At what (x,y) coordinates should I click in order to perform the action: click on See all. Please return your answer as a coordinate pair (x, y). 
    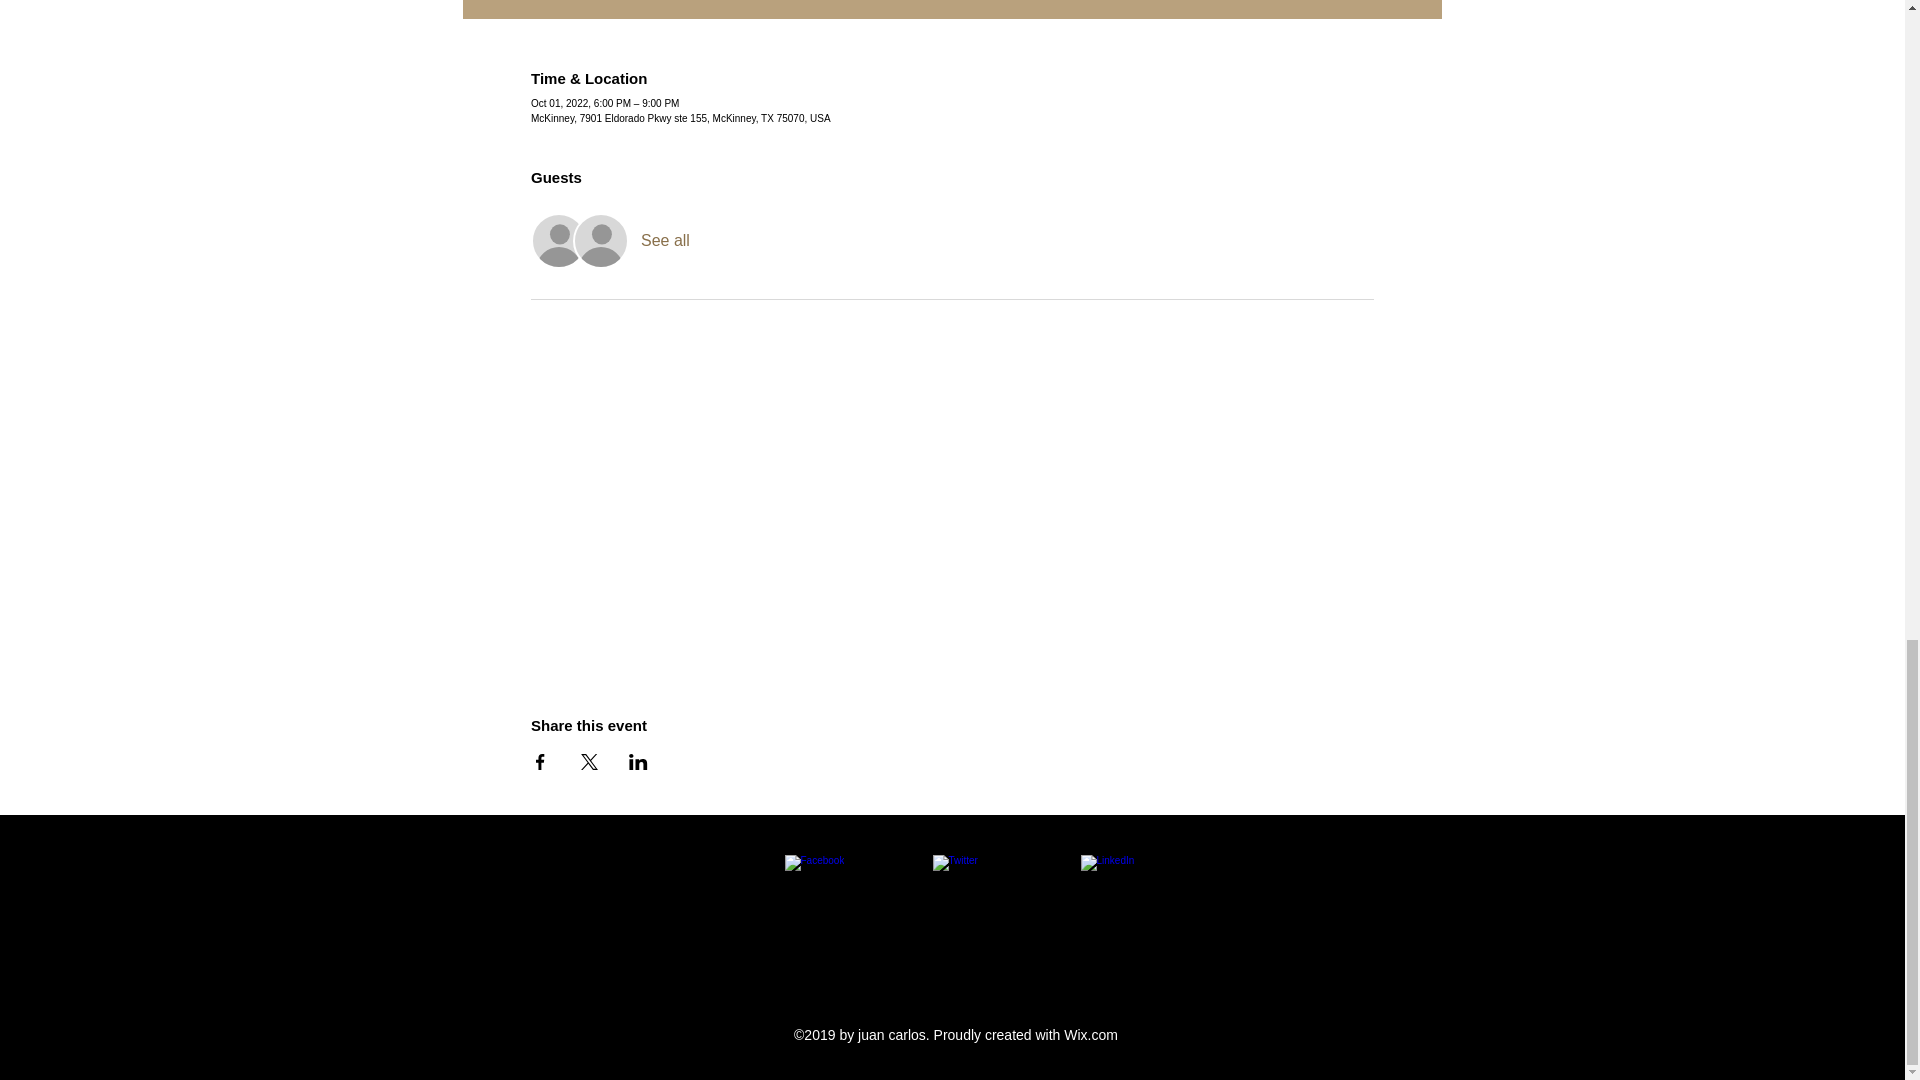
    Looking at the image, I should click on (665, 240).